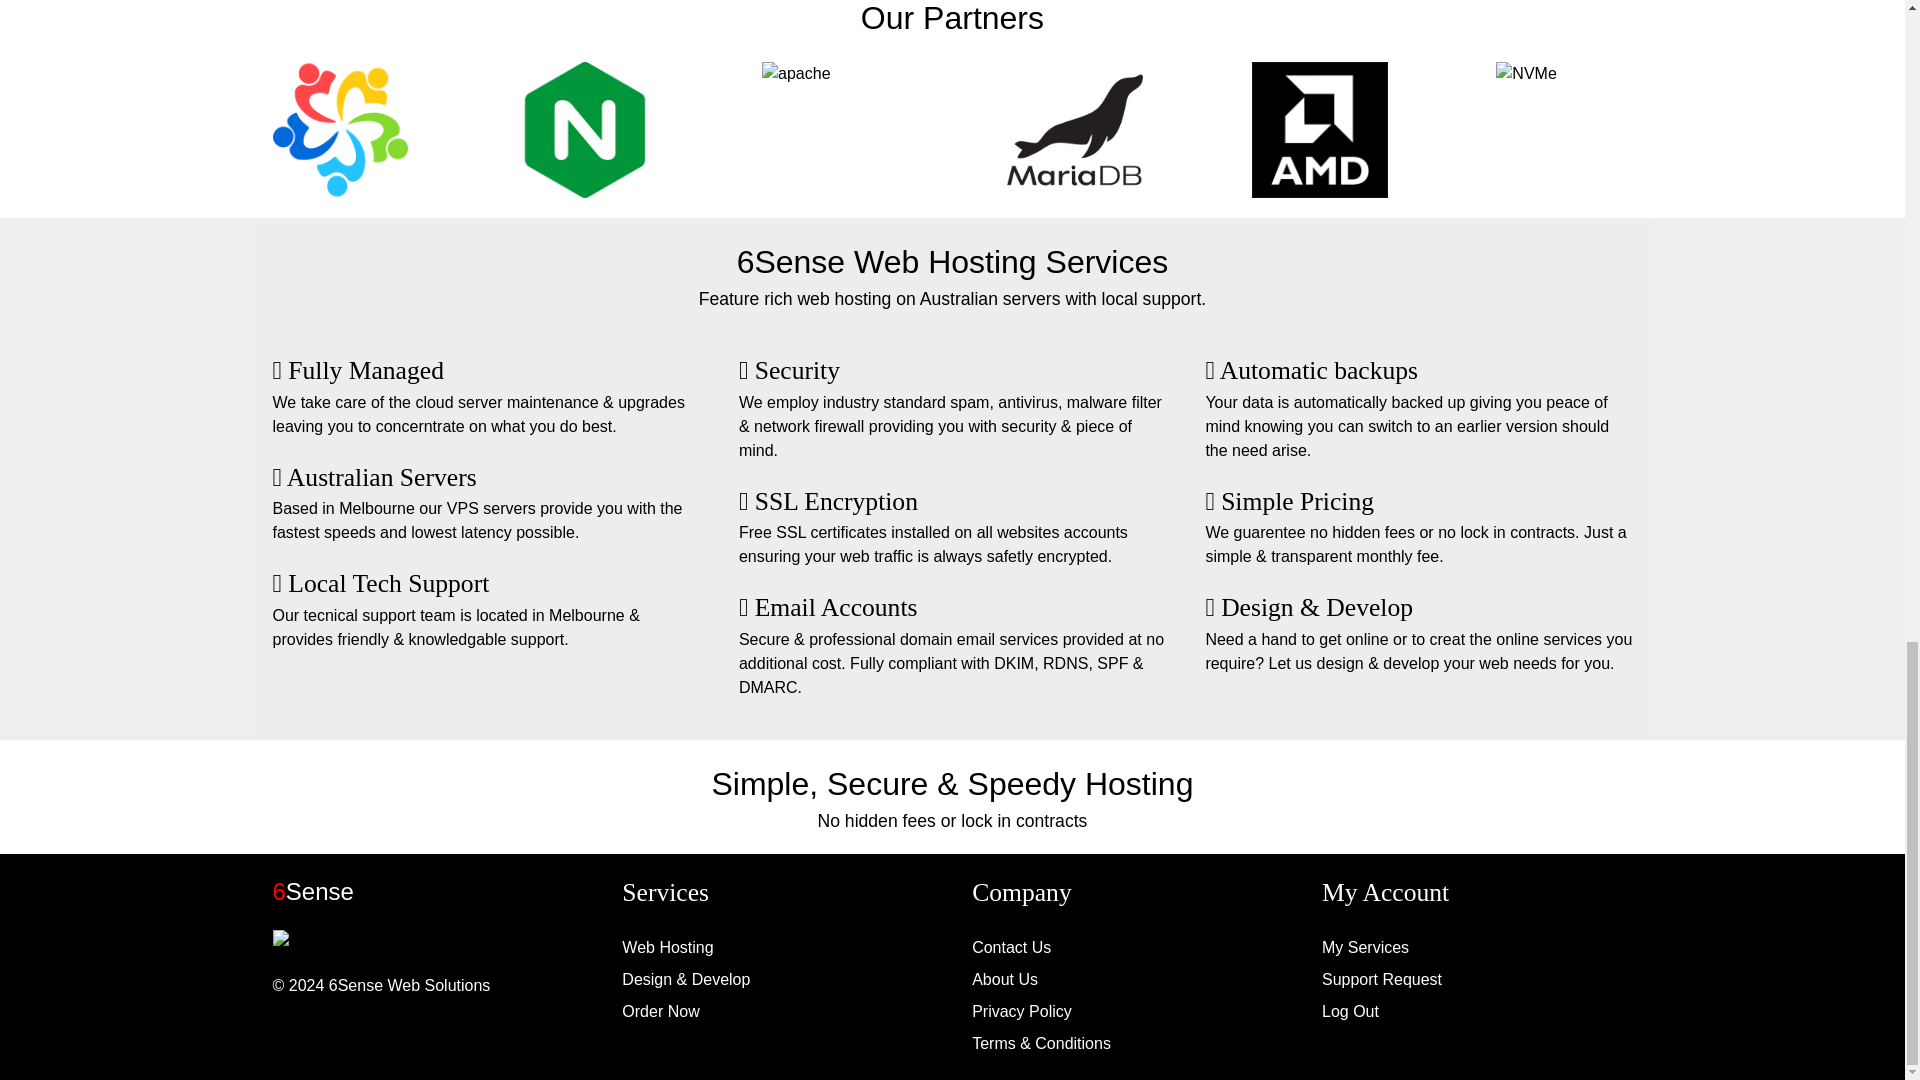 Image resolution: width=1920 pixels, height=1080 pixels. I want to click on About Us, so click(1004, 979).